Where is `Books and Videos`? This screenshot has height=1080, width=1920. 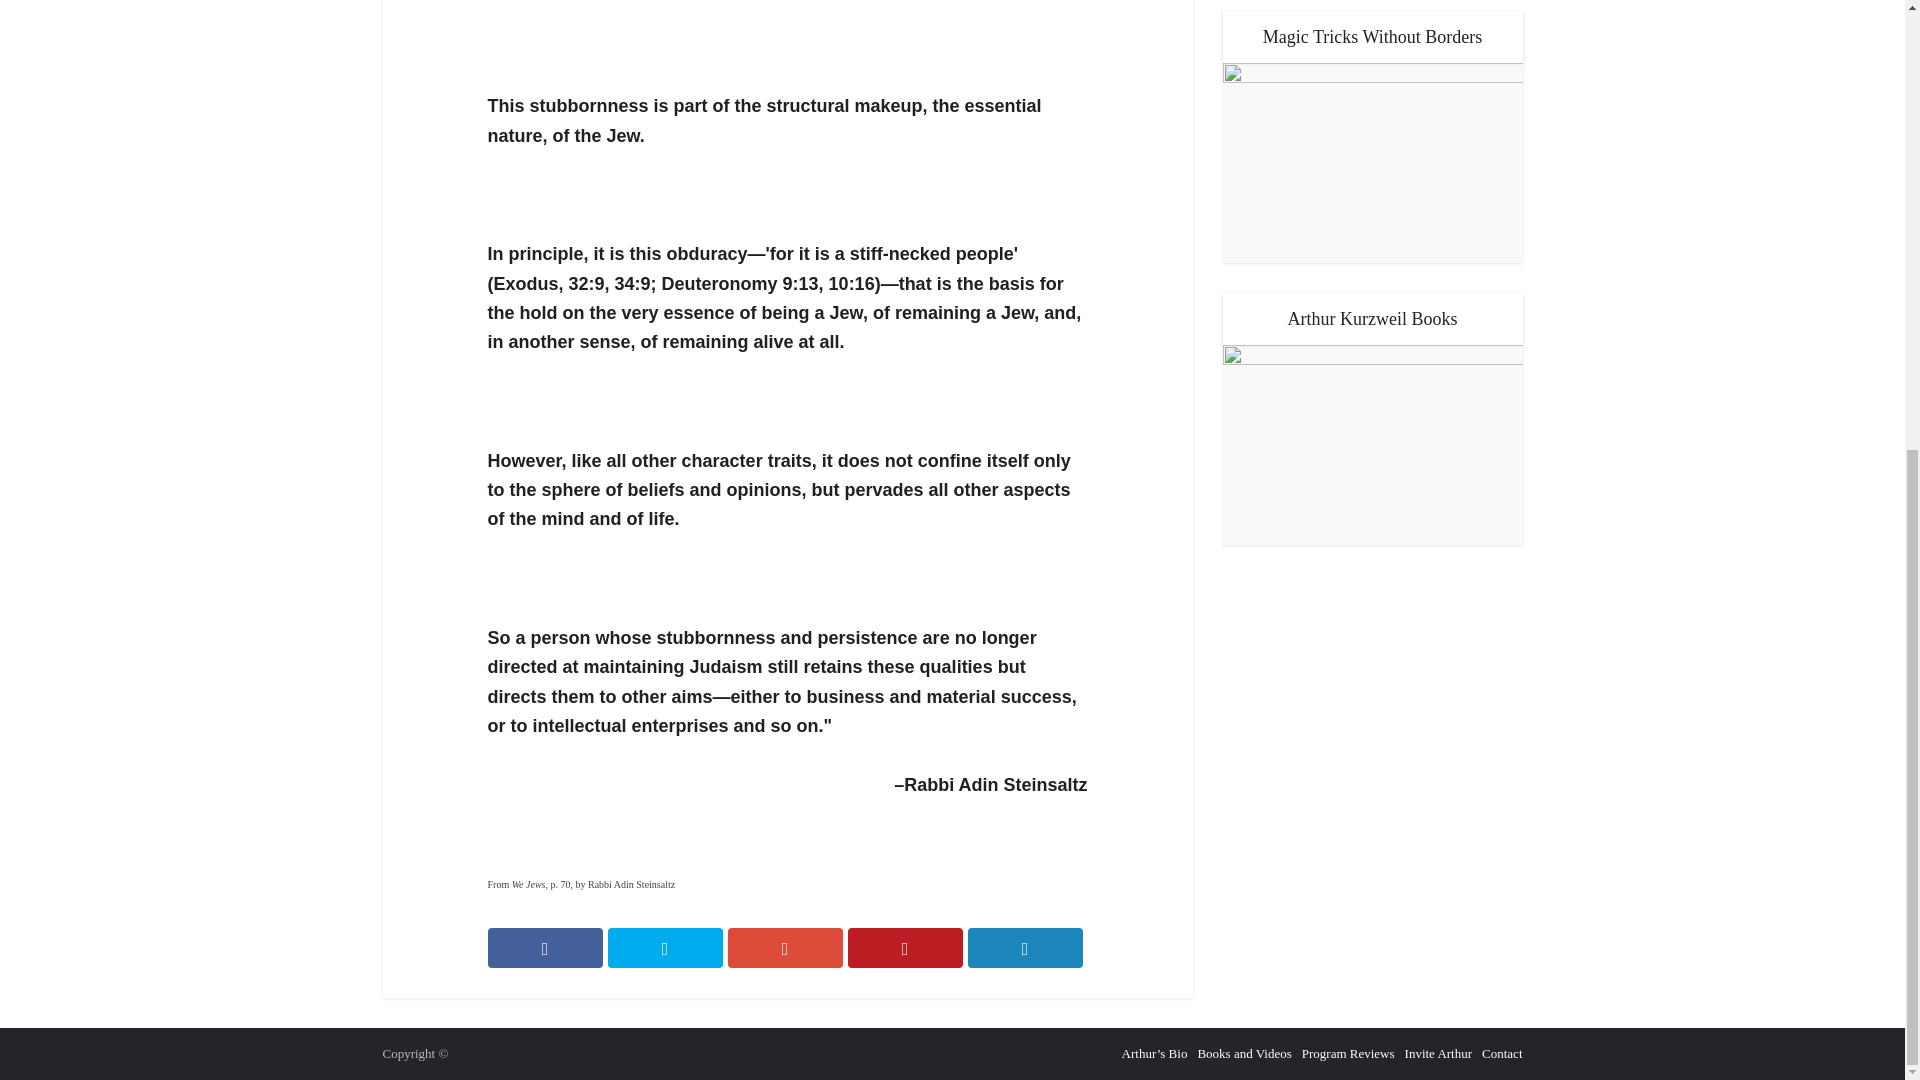 Books and Videos is located at coordinates (1243, 1053).